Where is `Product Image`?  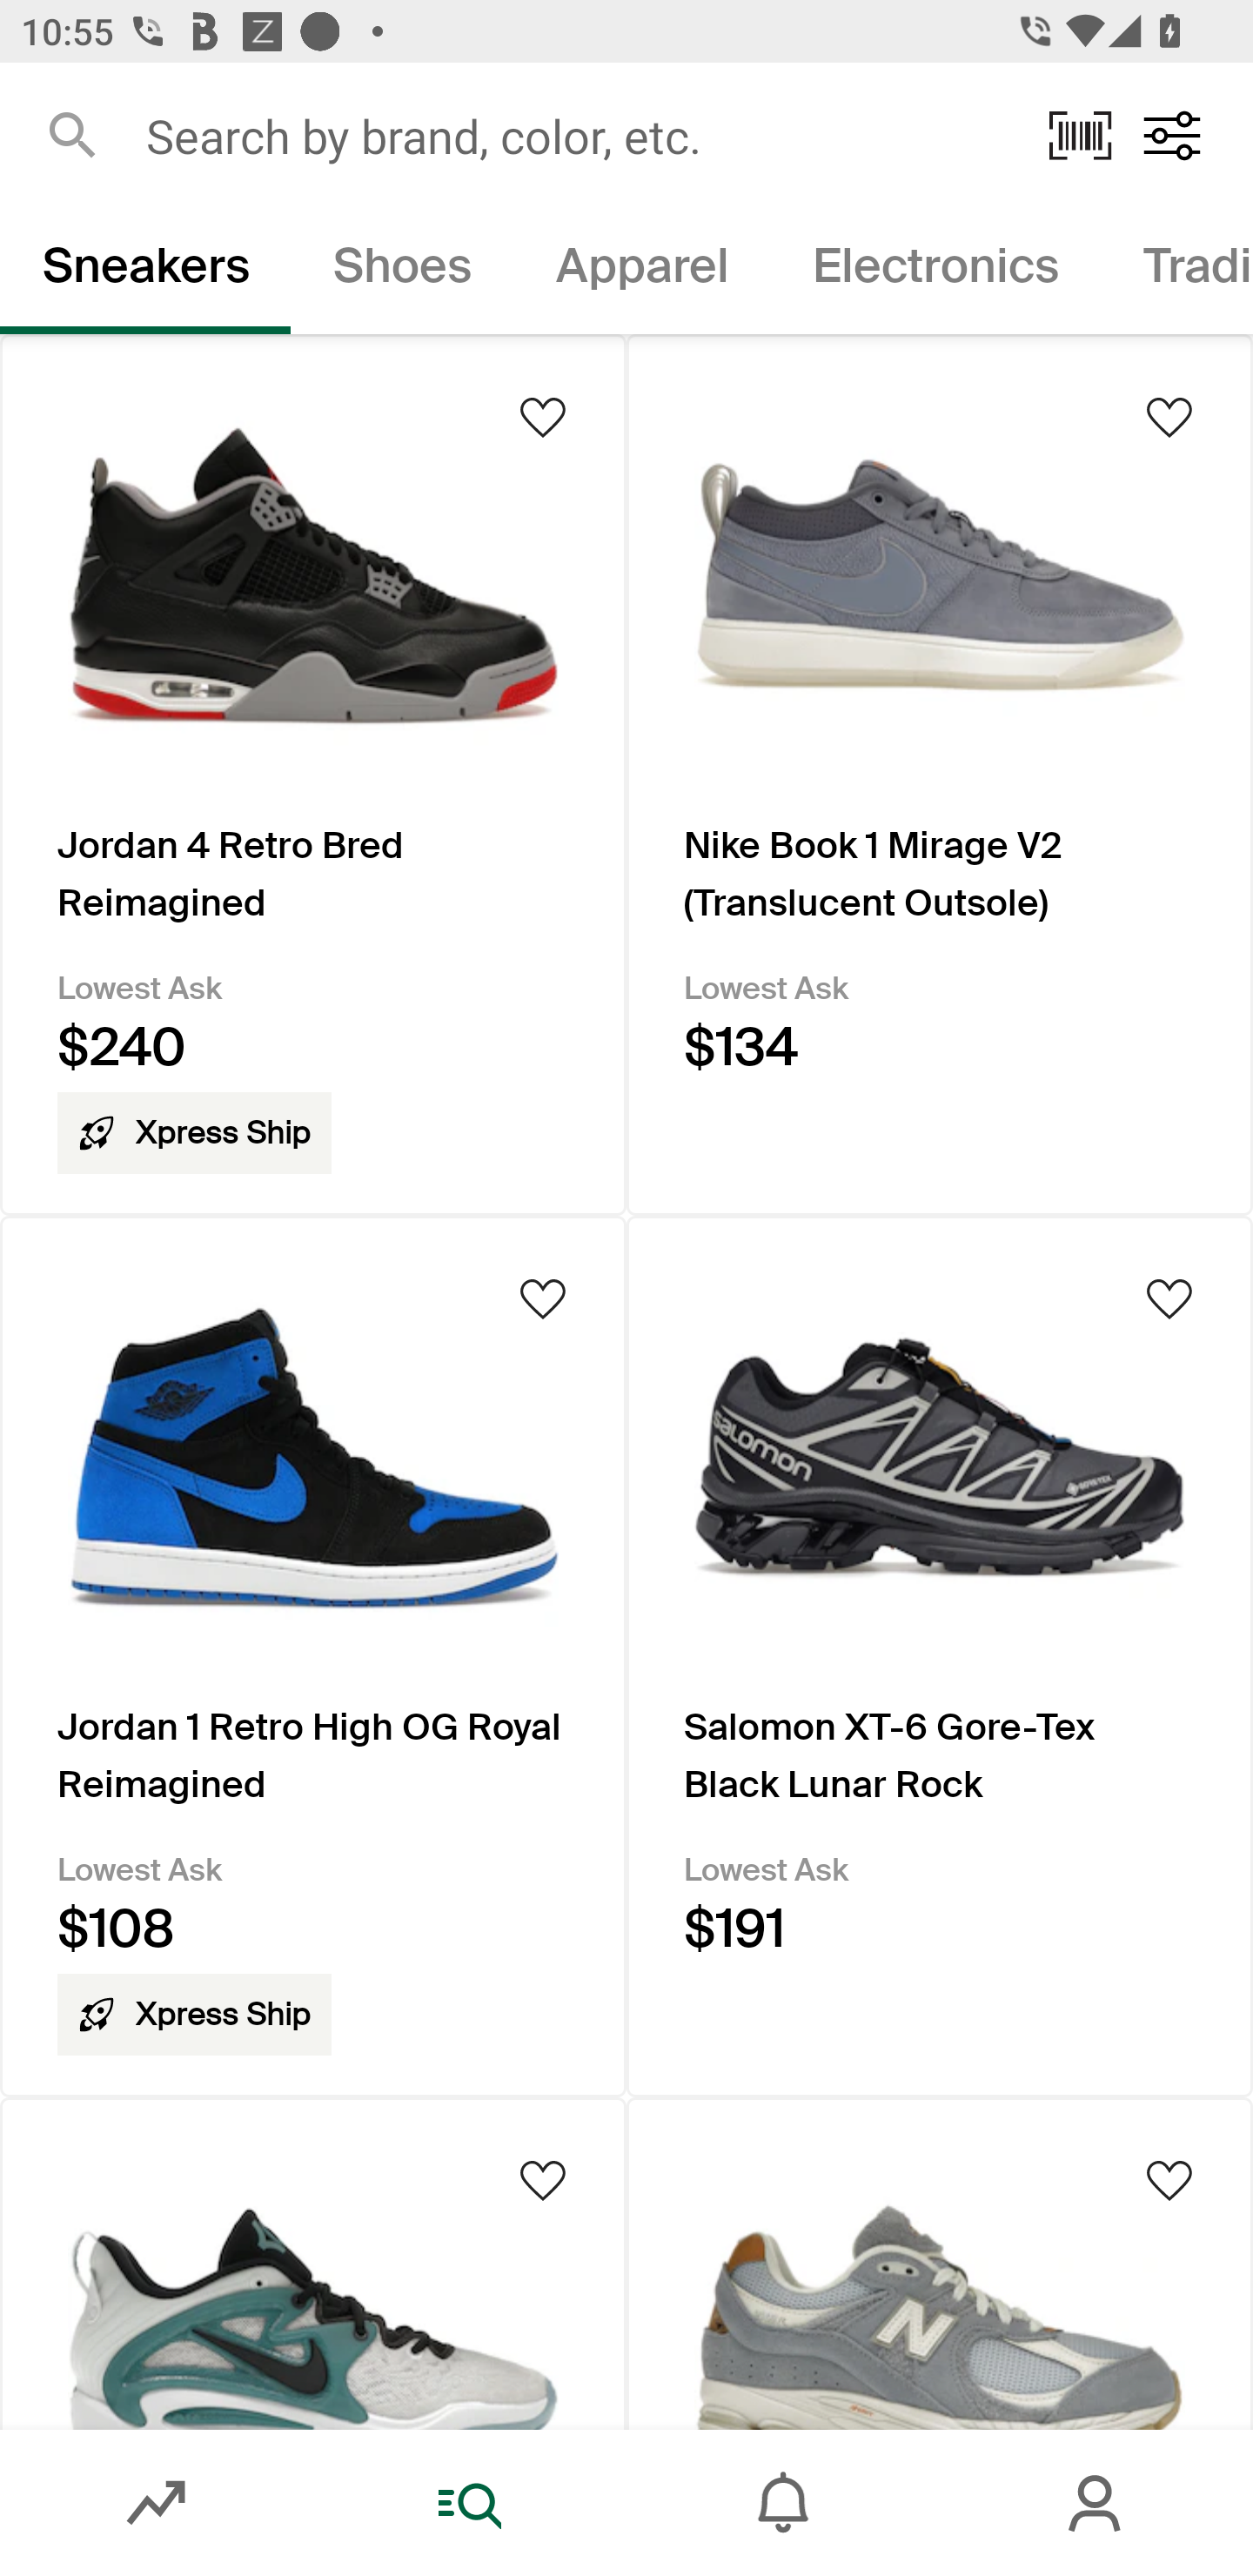
Product Image is located at coordinates (313, 2263).